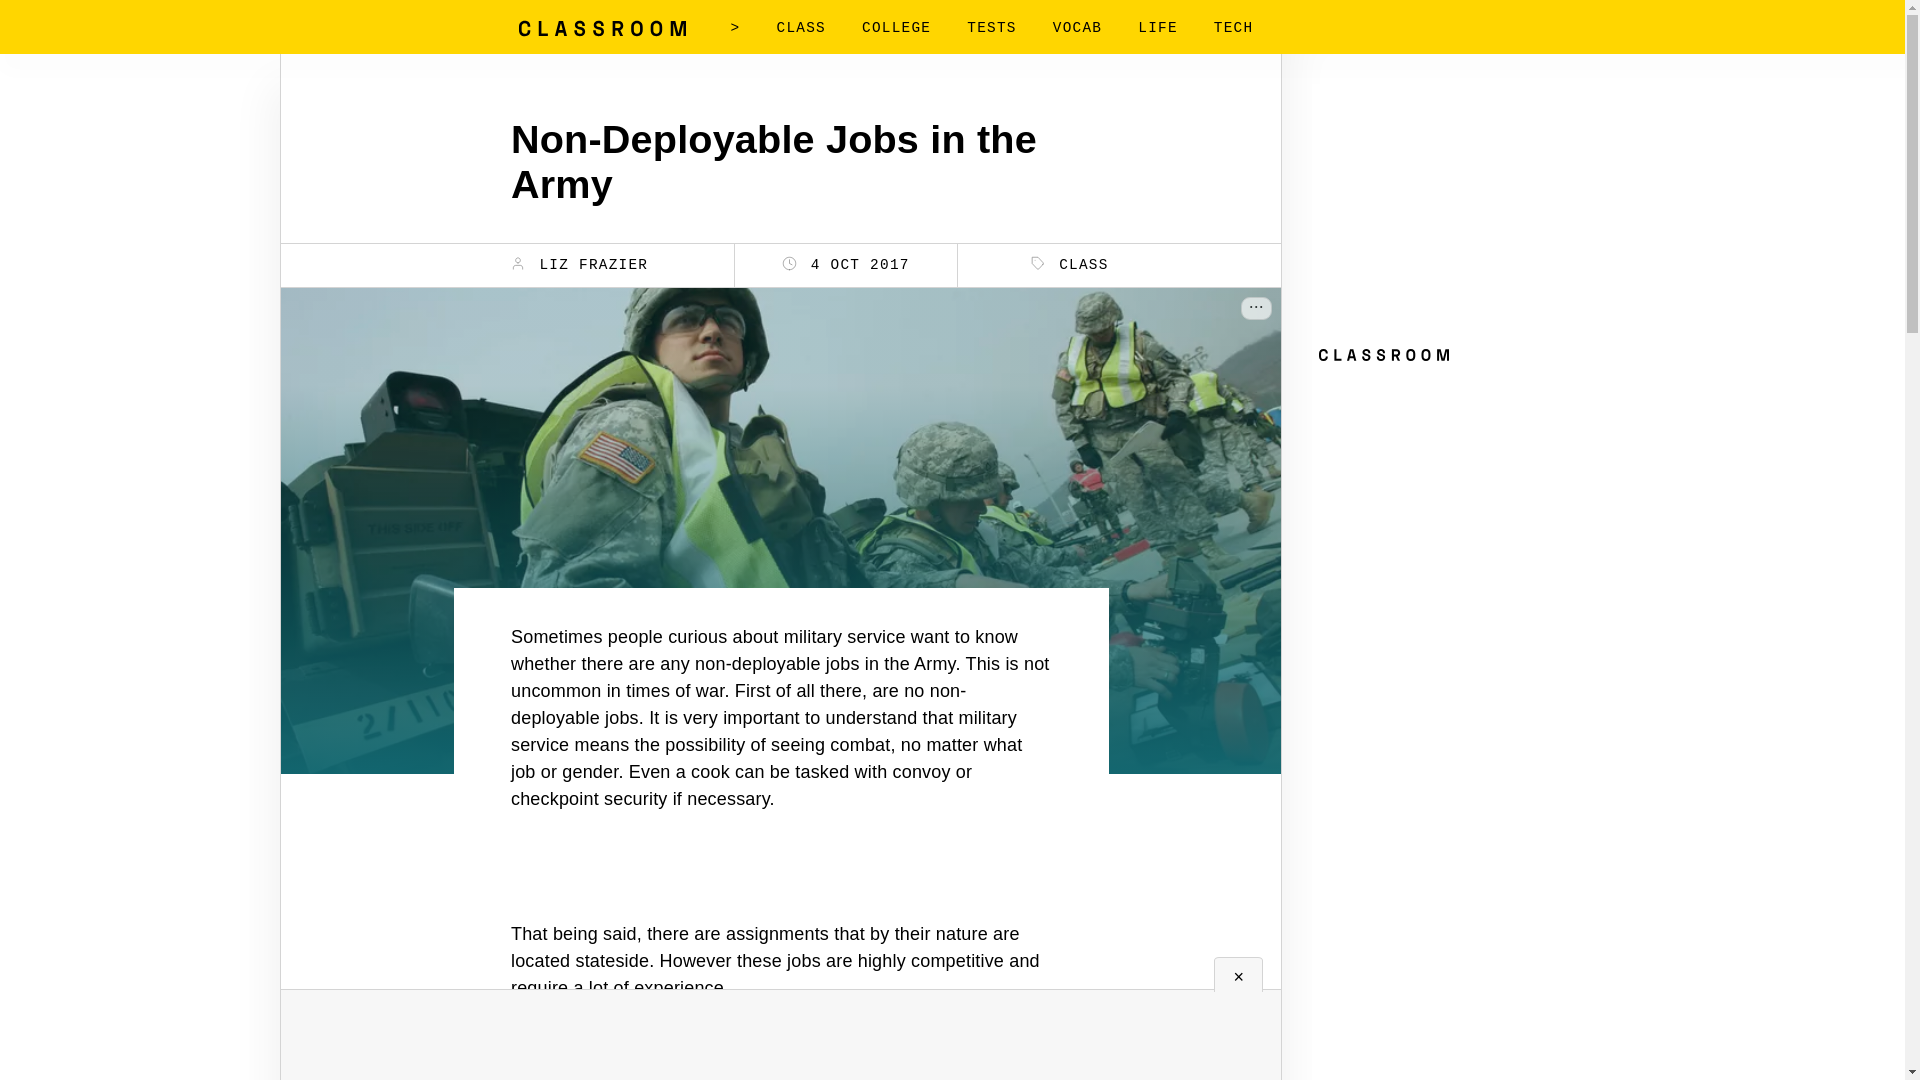 This screenshot has height=1080, width=1920. What do you see at coordinates (800, 28) in the screenshot?
I see `CLASS` at bounding box center [800, 28].